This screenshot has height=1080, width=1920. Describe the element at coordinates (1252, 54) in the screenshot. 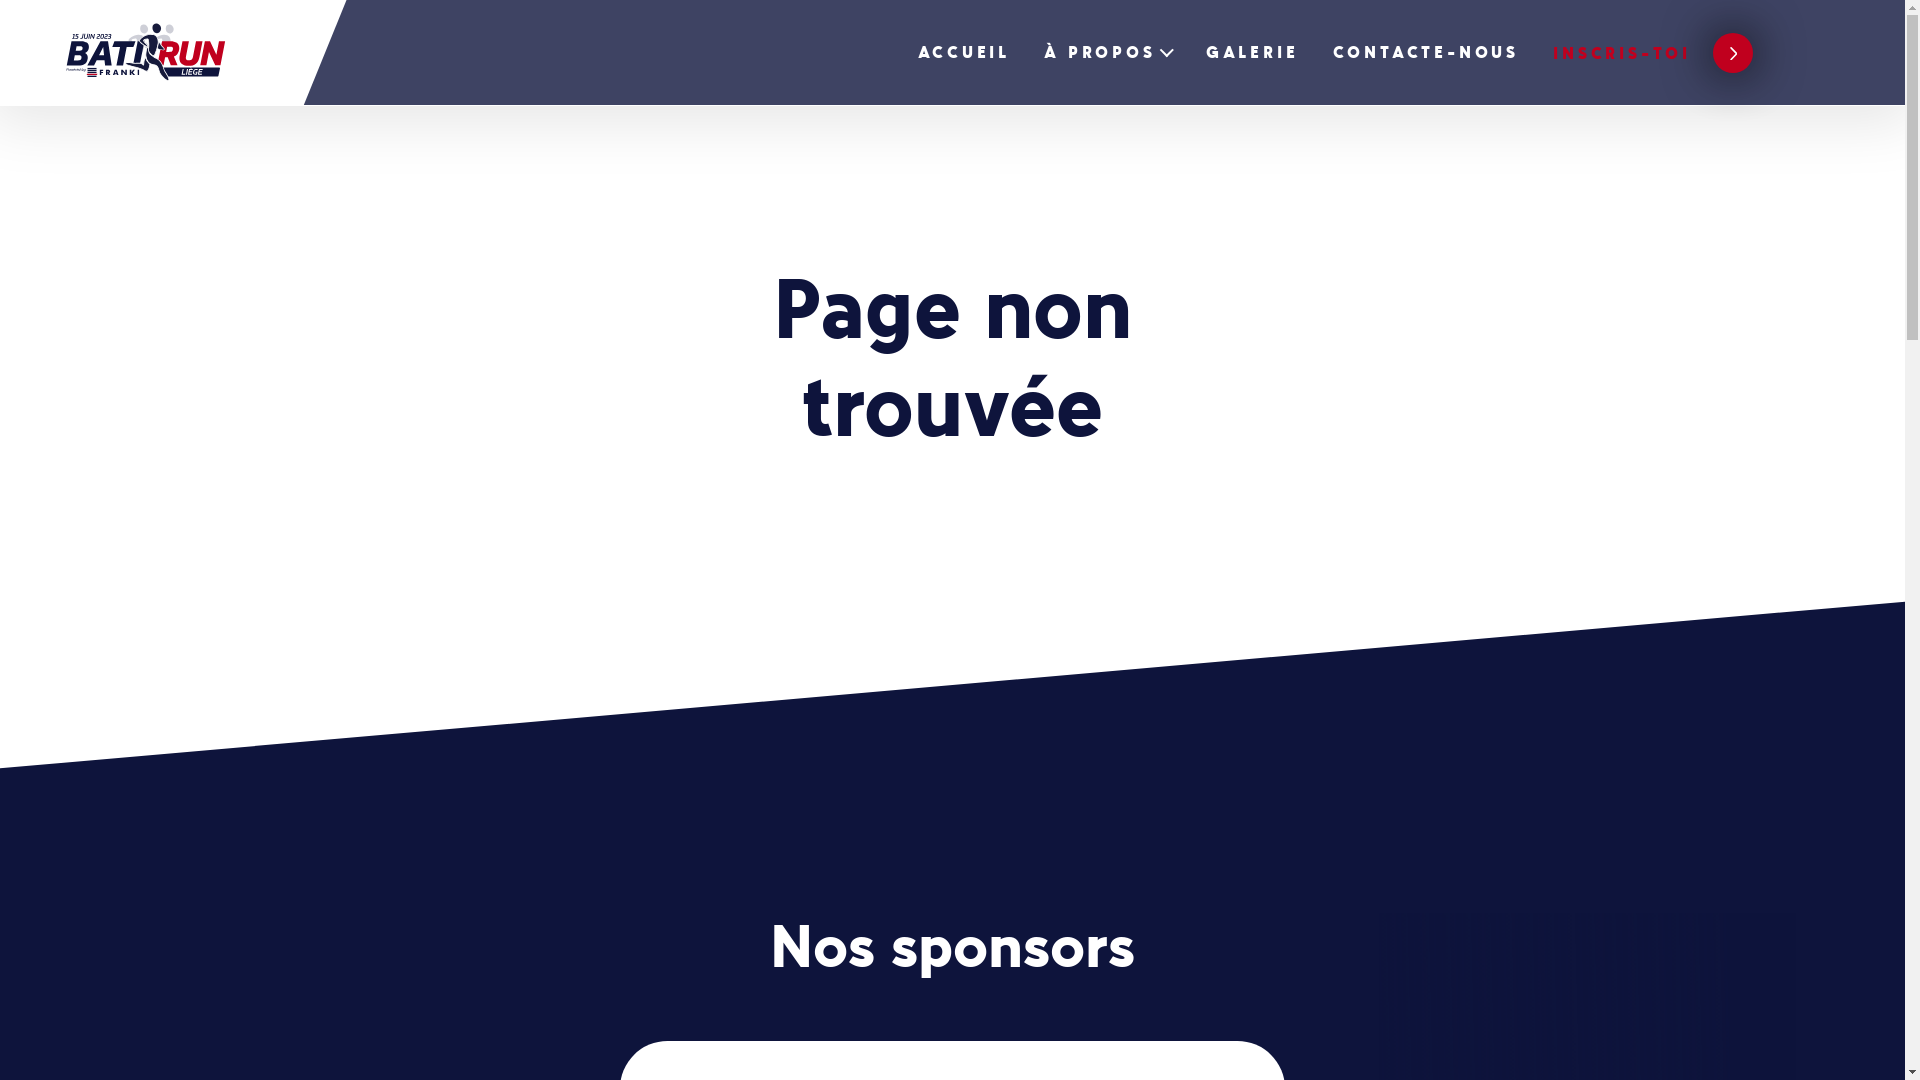

I see `GALERIE` at that location.